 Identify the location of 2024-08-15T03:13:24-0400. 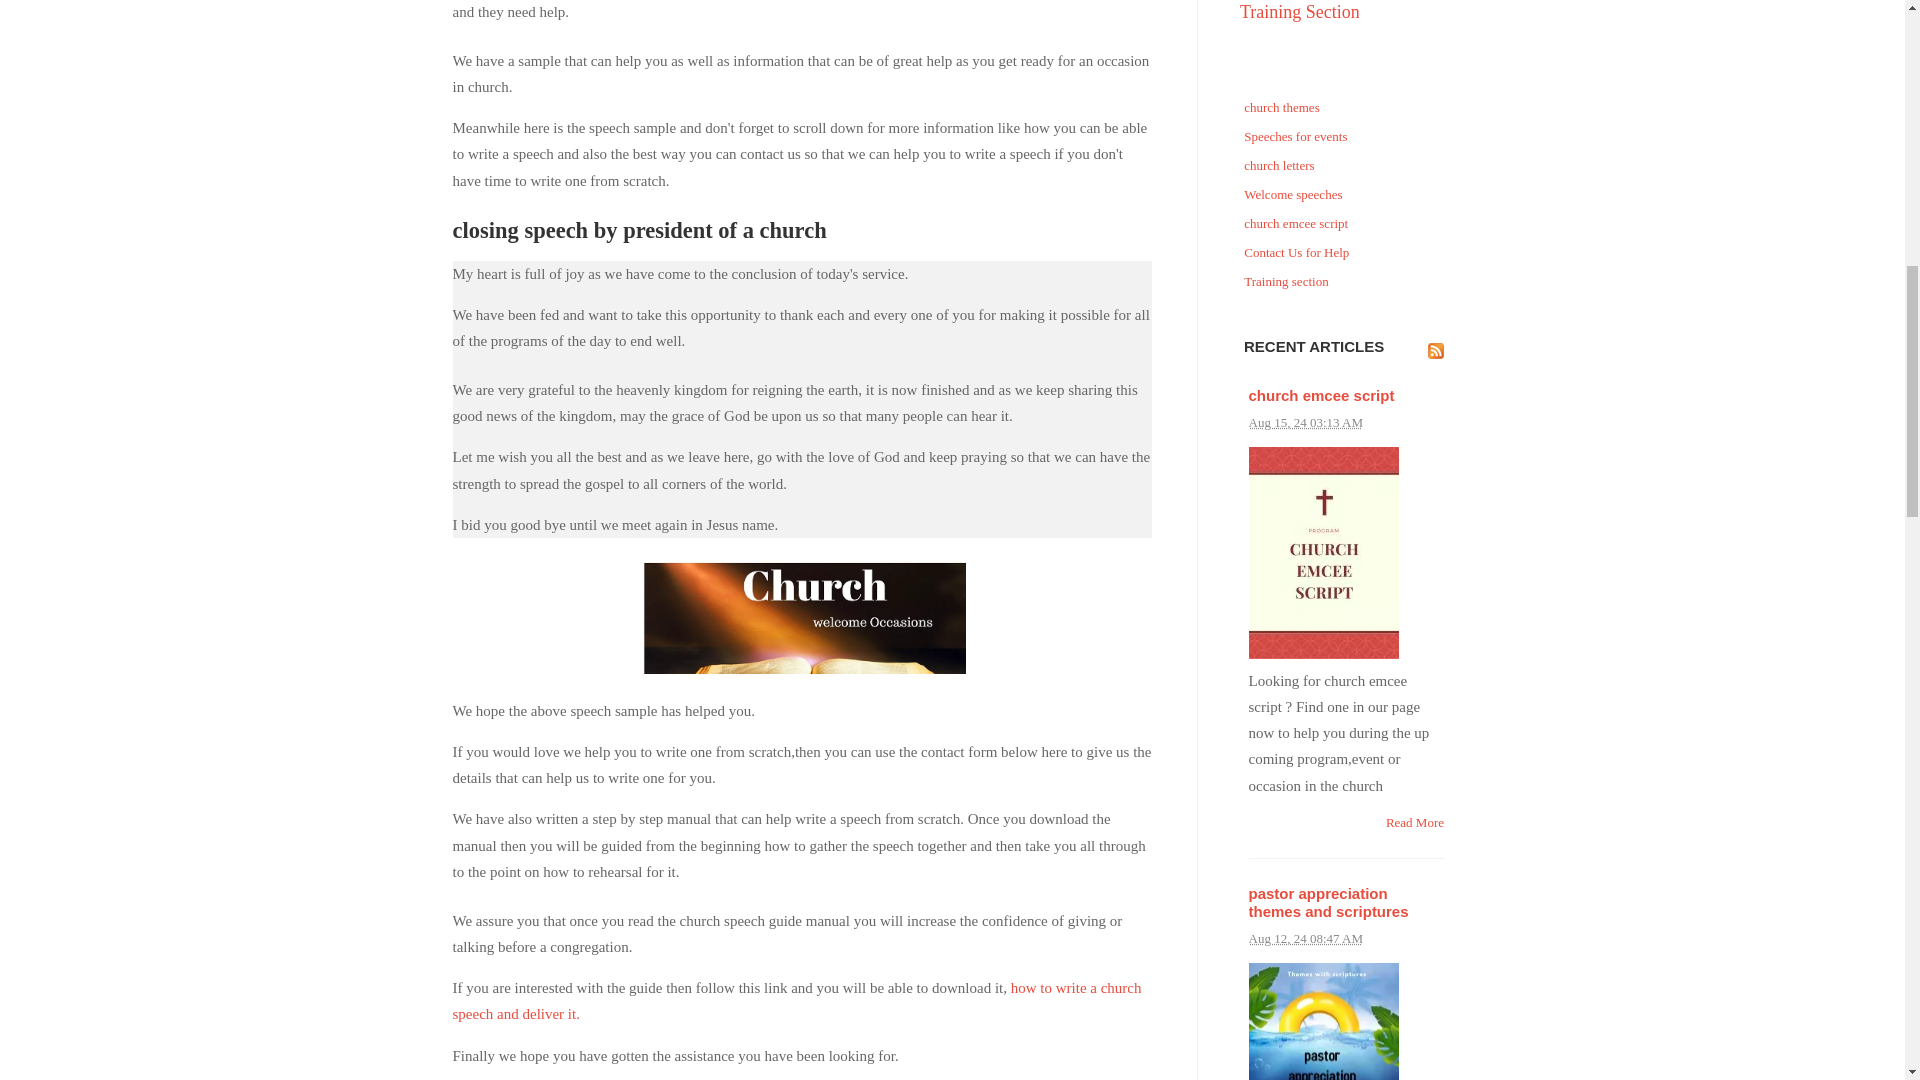
(1304, 422).